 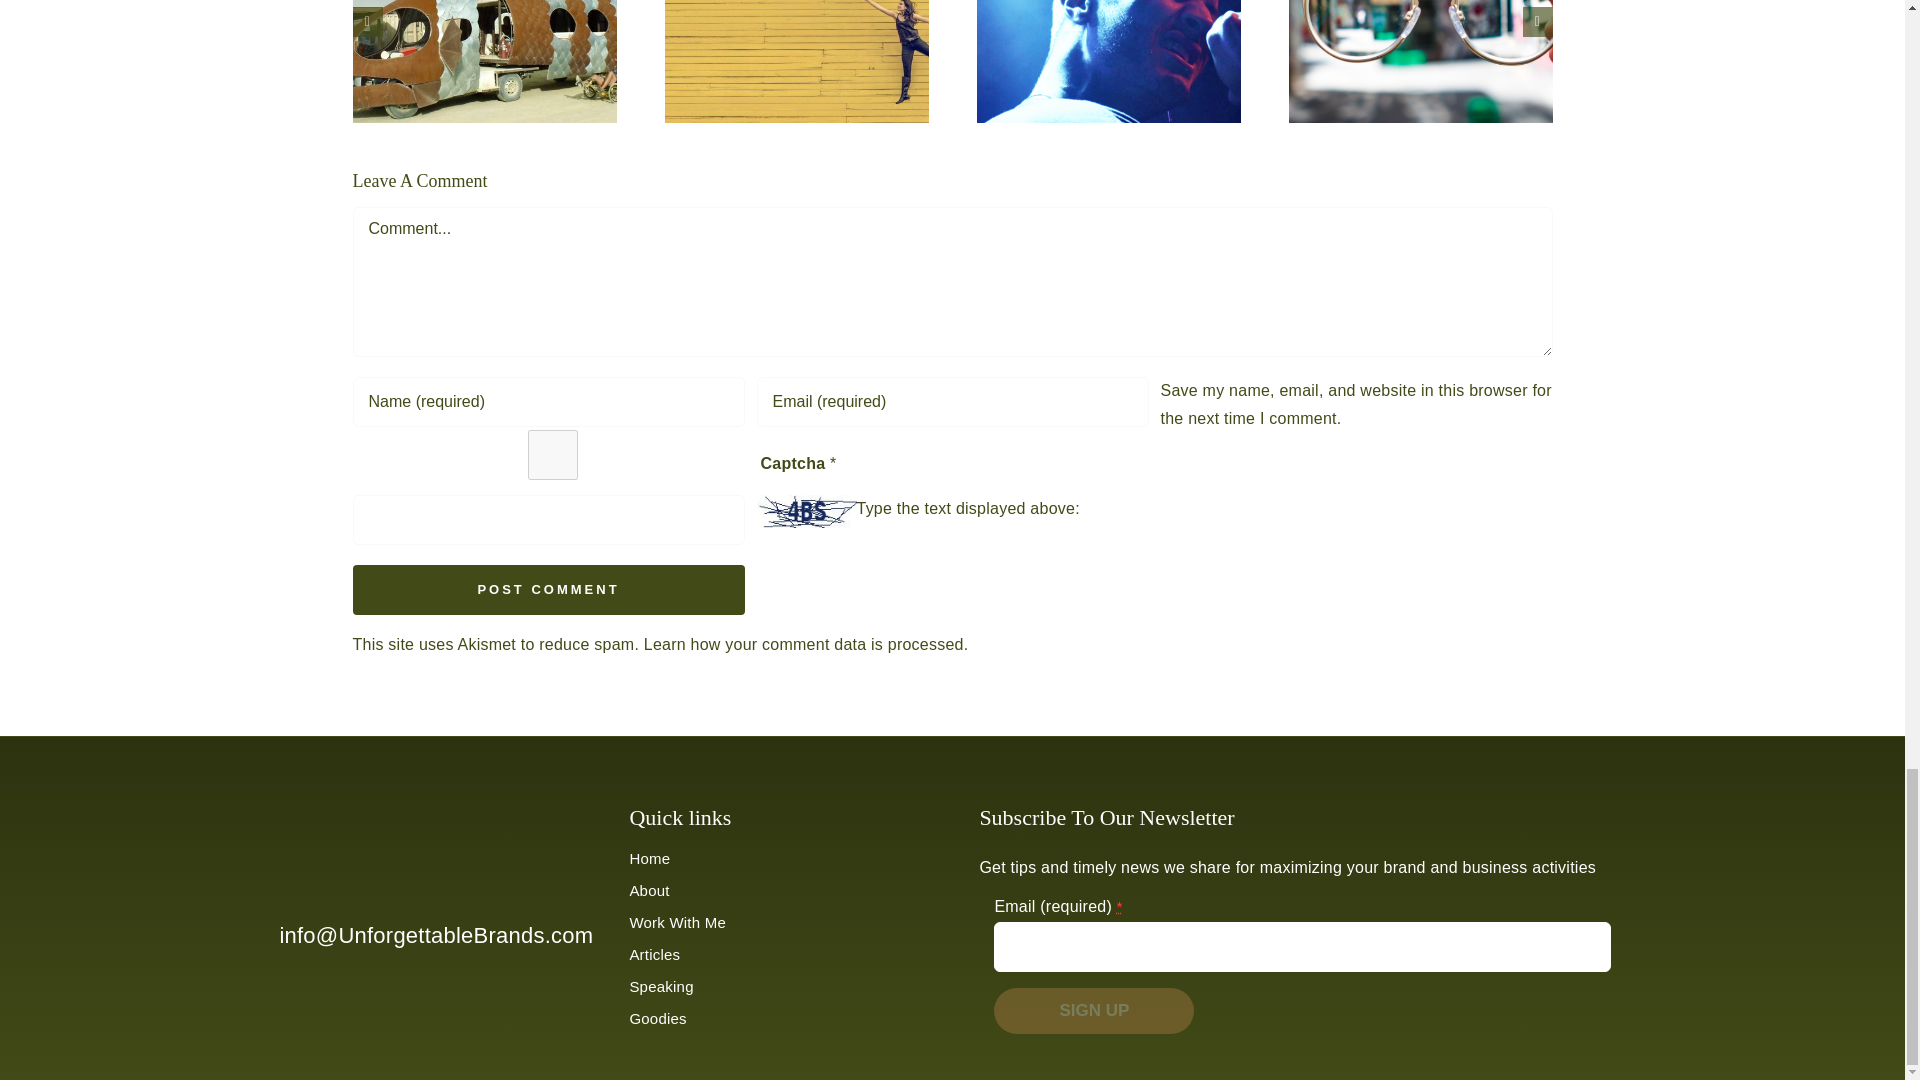 I want to click on Post Comment, so click(x=548, y=589).